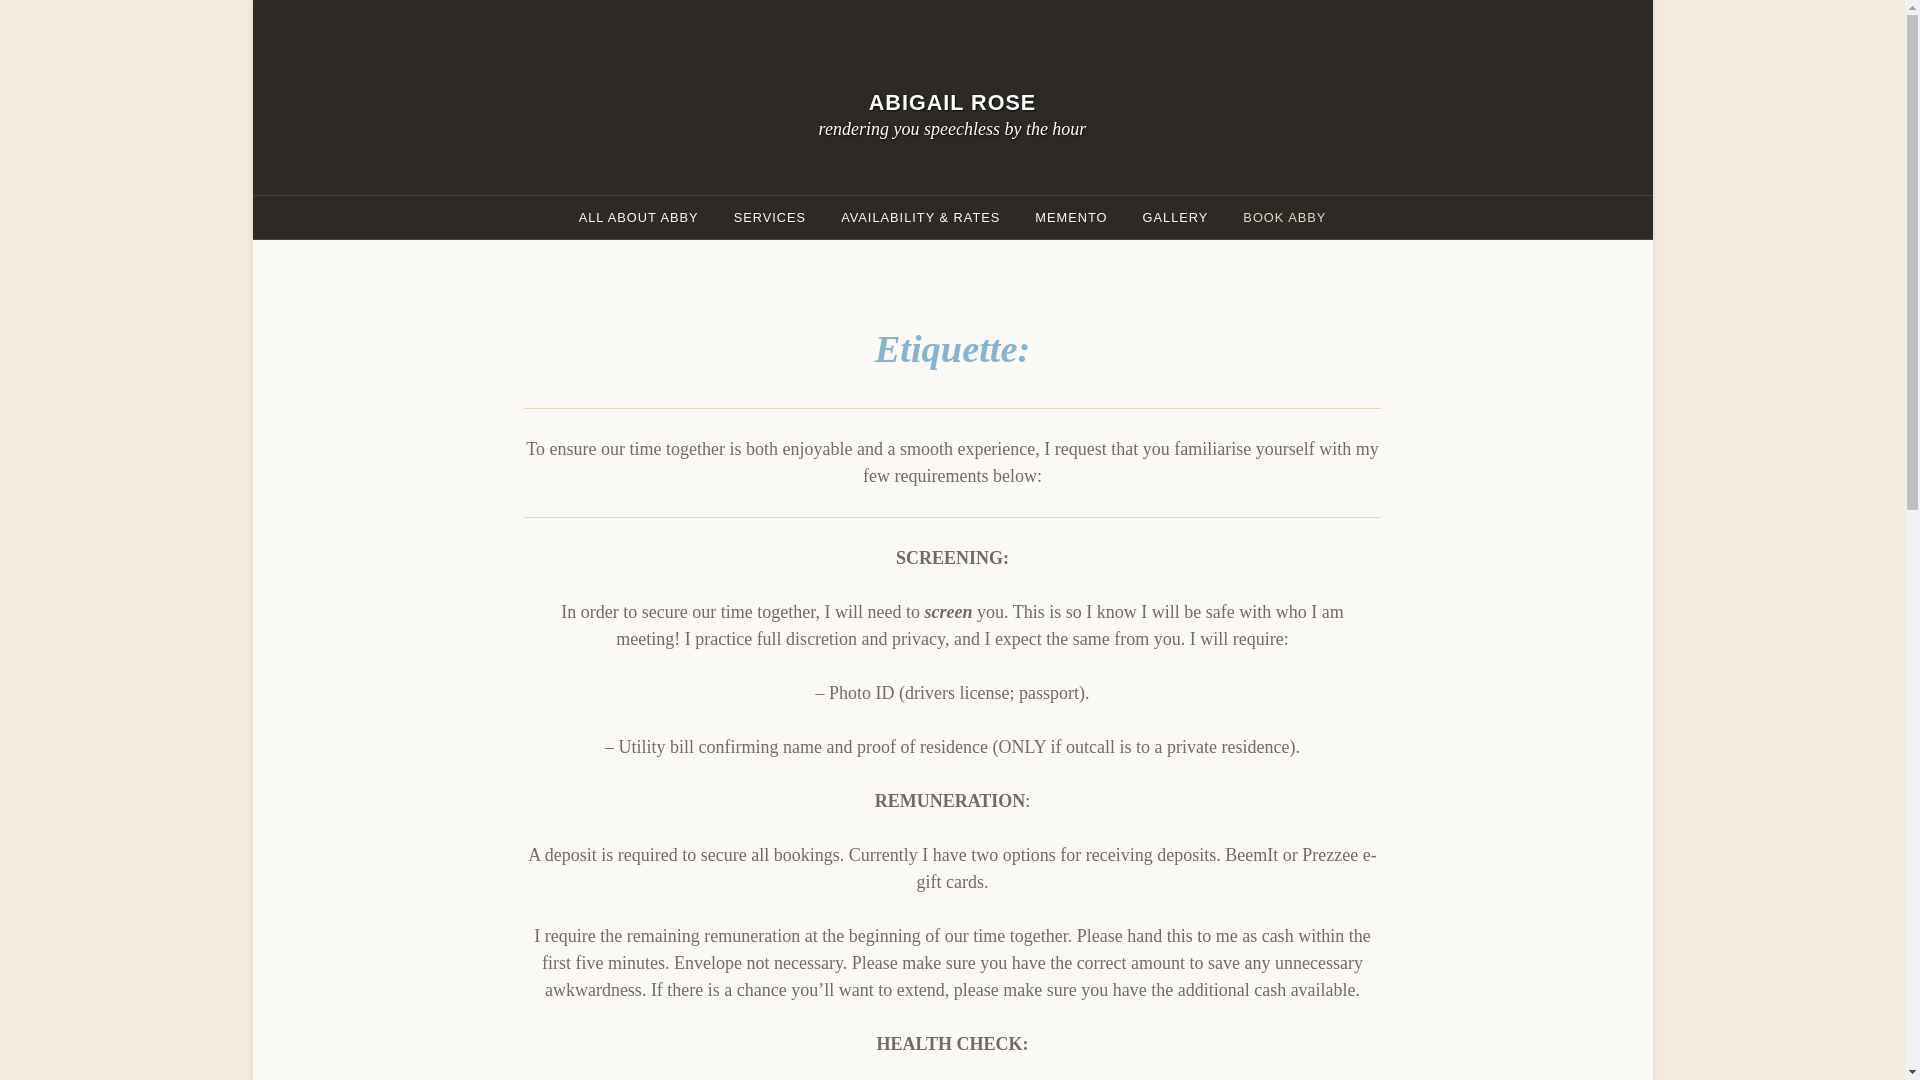 The height and width of the screenshot is (1080, 1920). Describe the element at coordinates (639, 216) in the screenshot. I see `ALL ABOUT ABBY` at that location.